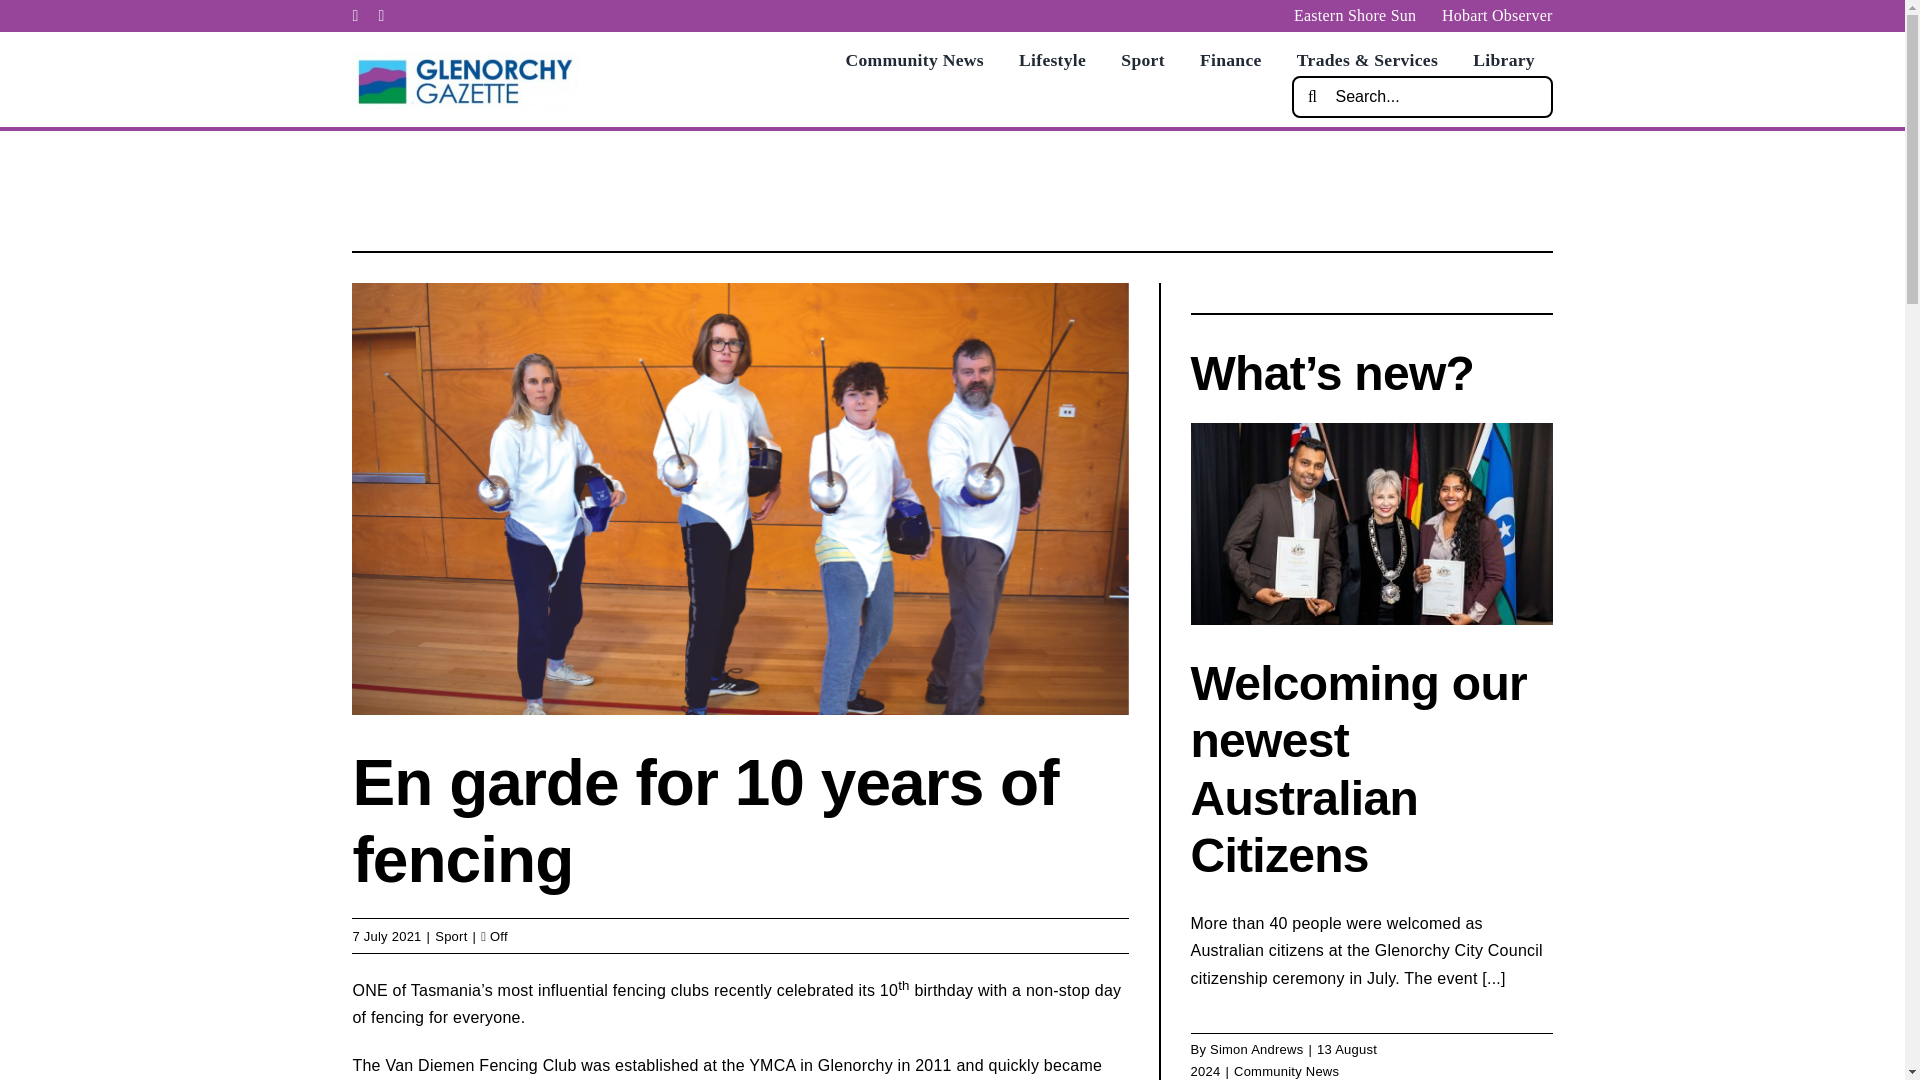 Image resolution: width=1920 pixels, height=1080 pixels. What do you see at coordinates (450, 936) in the screenshot?
I see `Sport` at bounding box center [450, 936].